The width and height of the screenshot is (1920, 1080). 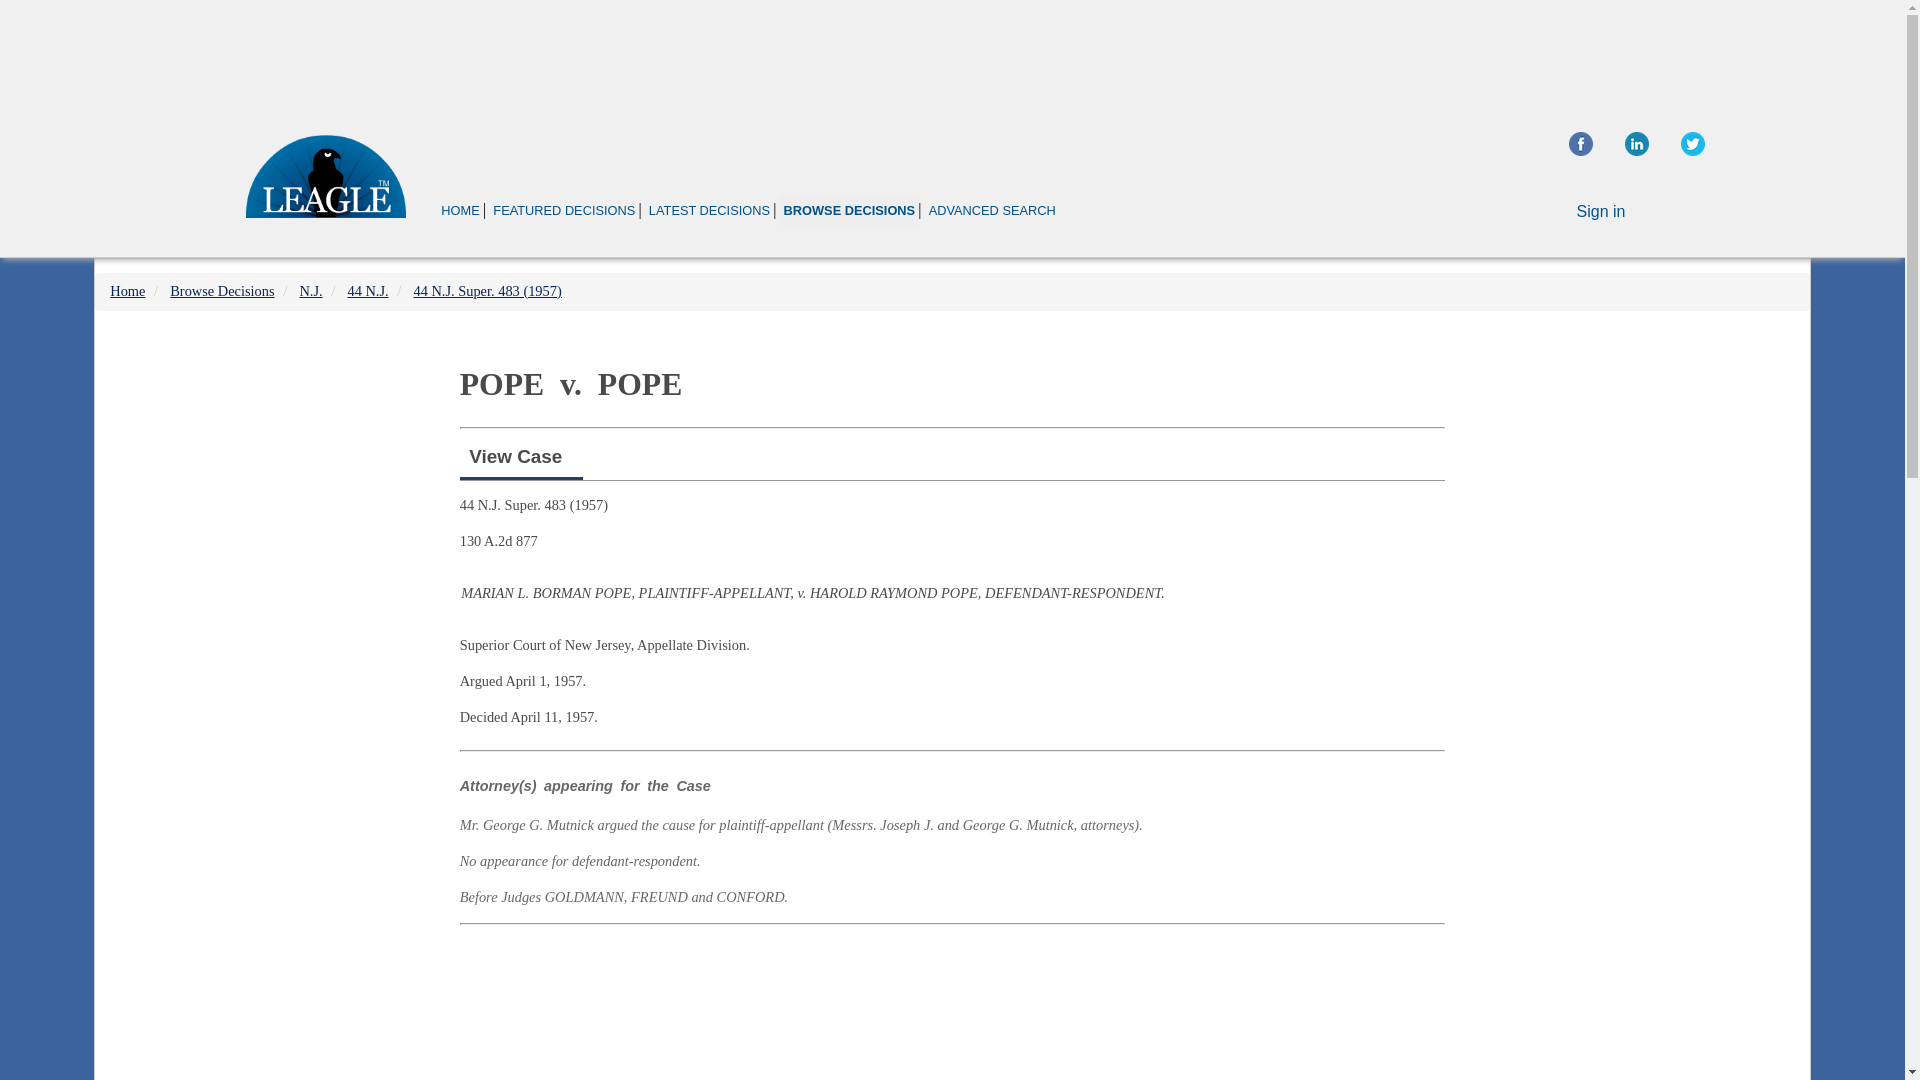 I want to click on ADVANCED SEARCH, so click(x=992, y=210).